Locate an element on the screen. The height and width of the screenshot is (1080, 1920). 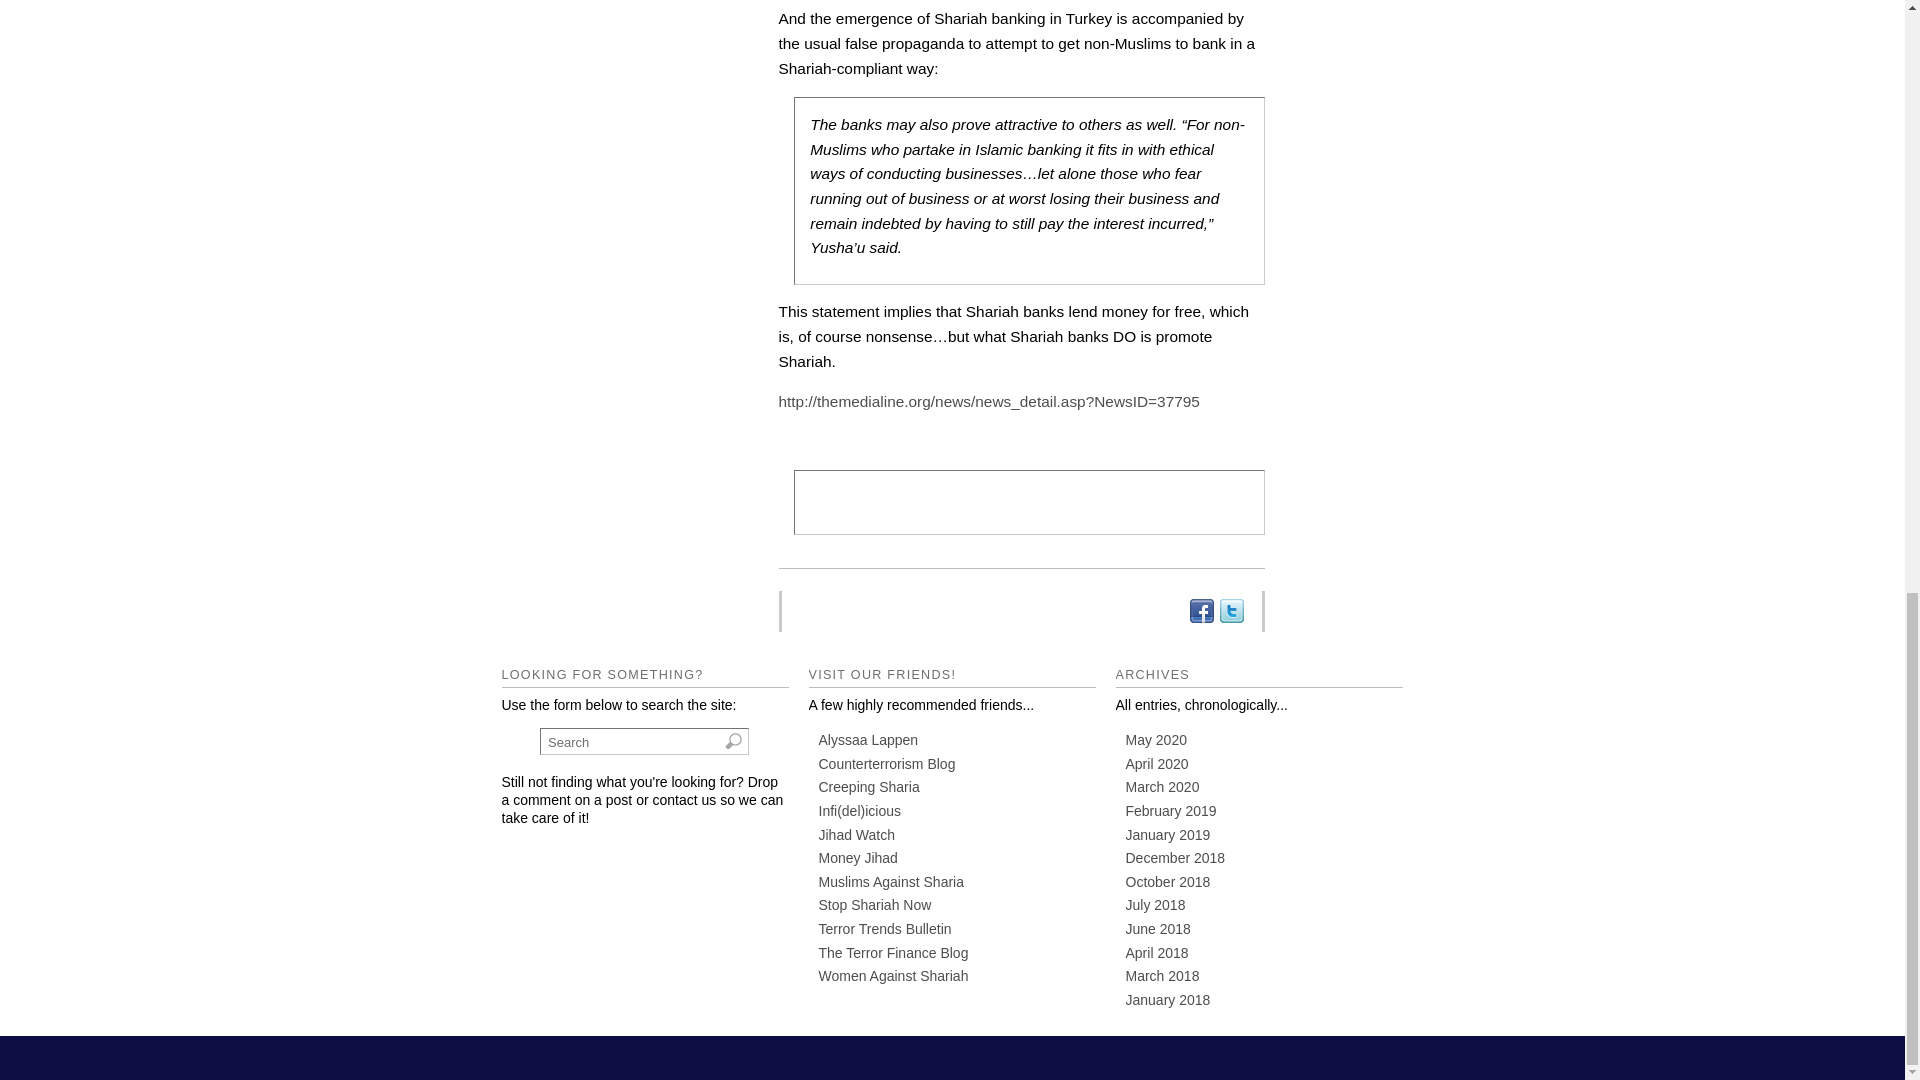
February 2019 is located at coordinates (1171, 810).